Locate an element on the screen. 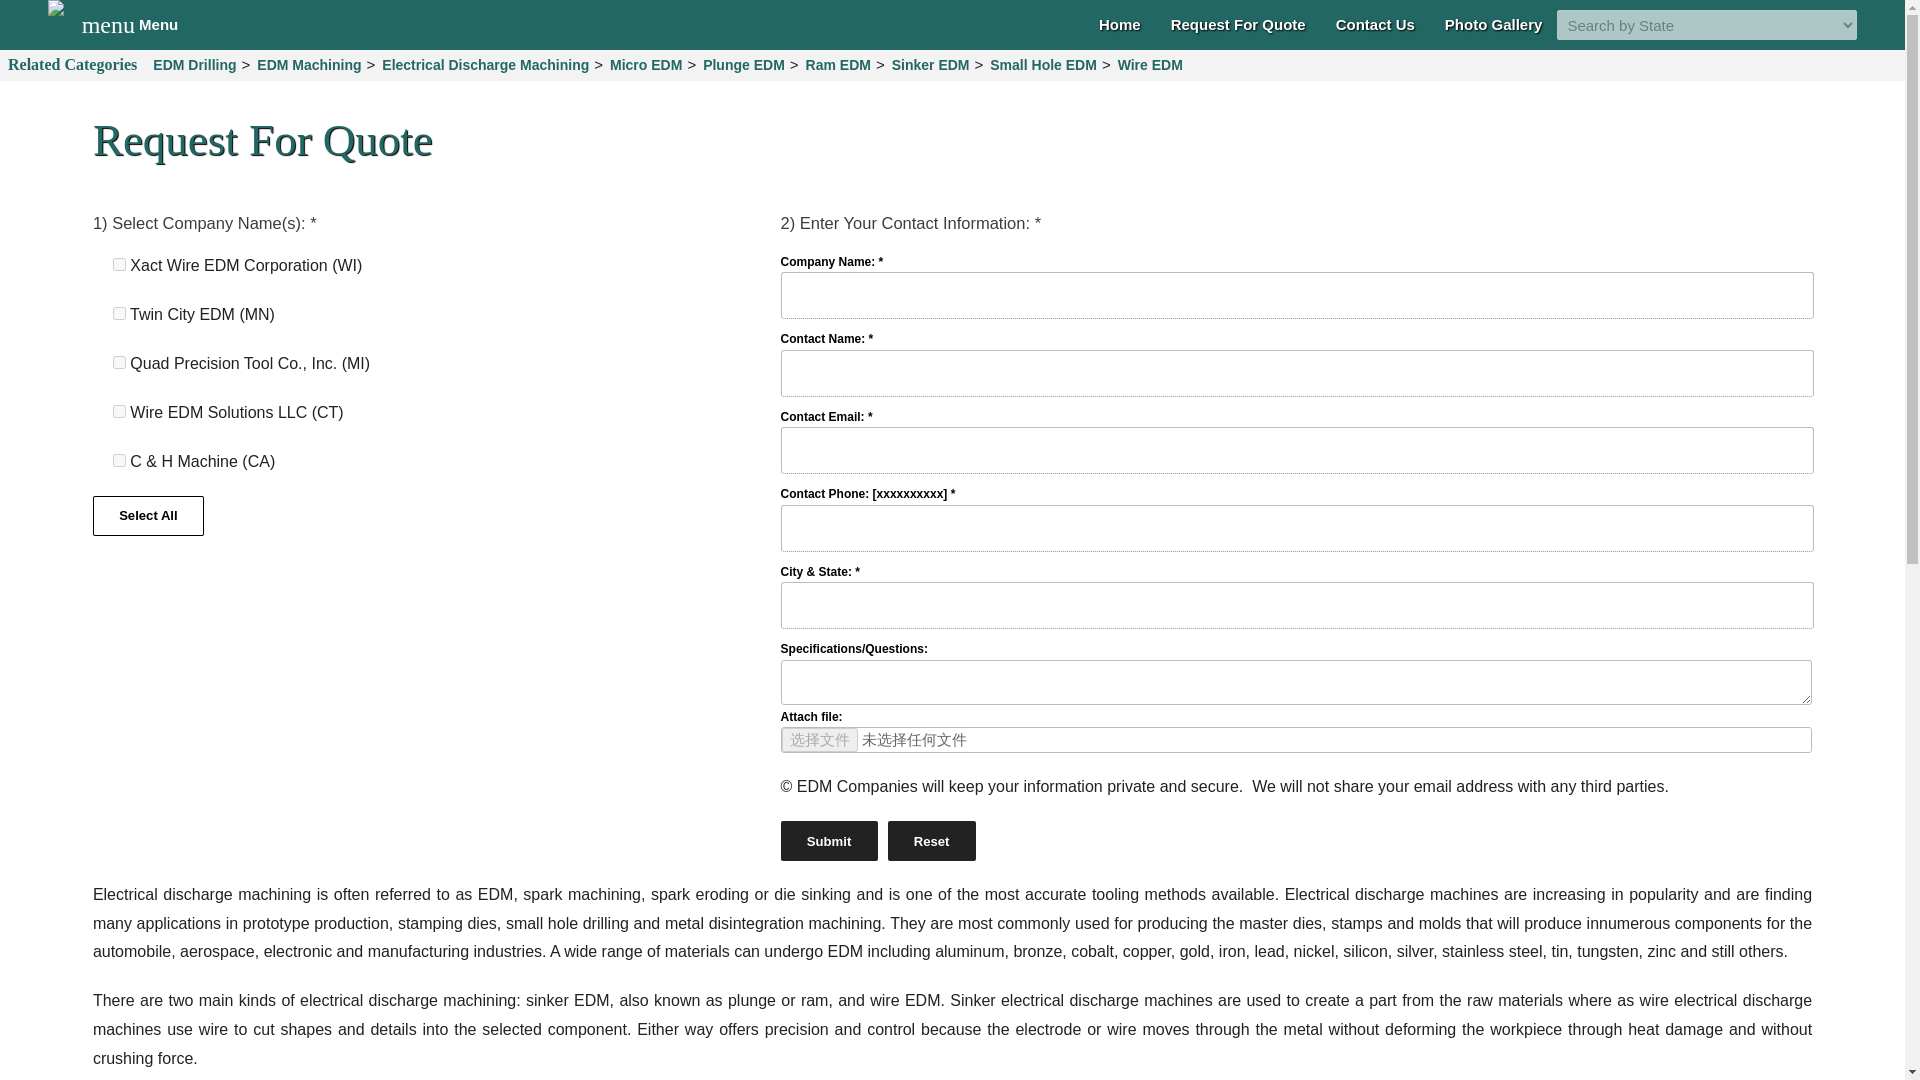  Plunge EDM is located at coordinates (829, 840).